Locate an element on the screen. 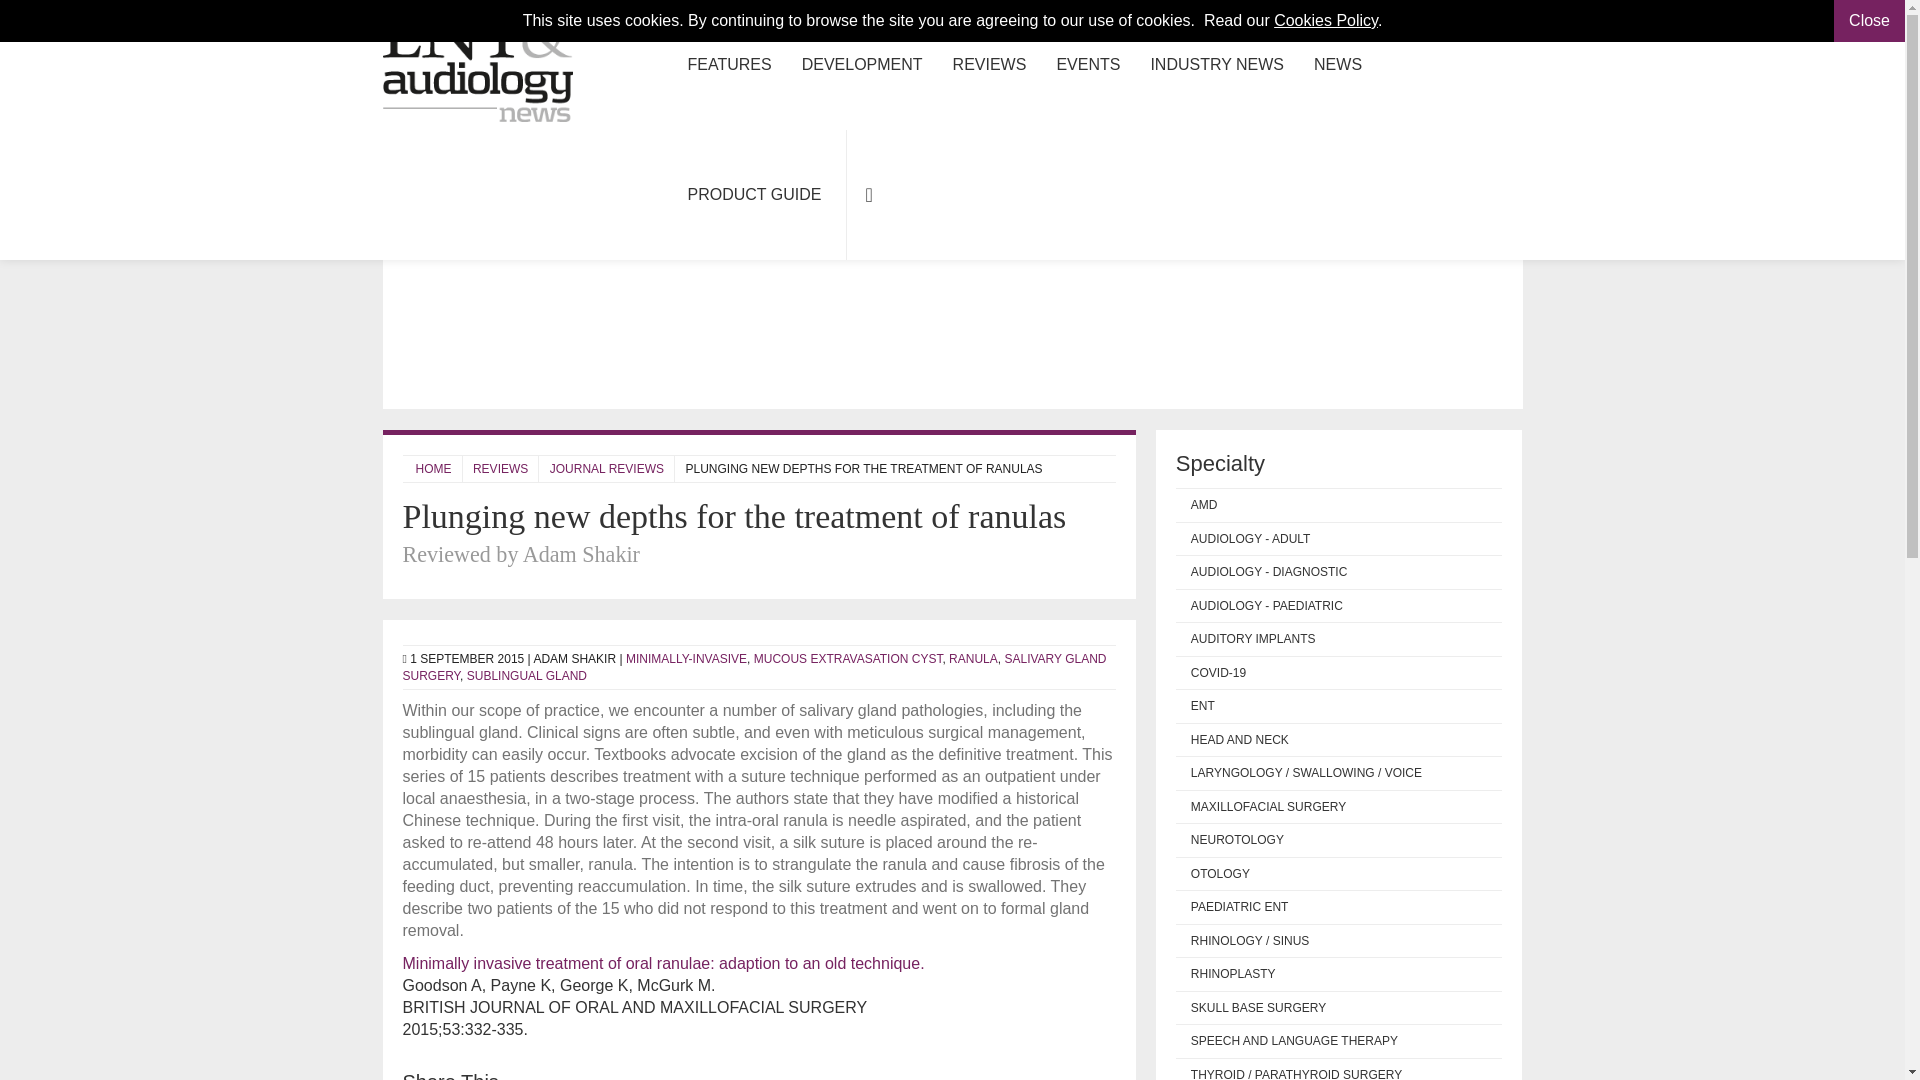  FEATURES is located at coordinates (728, 64).